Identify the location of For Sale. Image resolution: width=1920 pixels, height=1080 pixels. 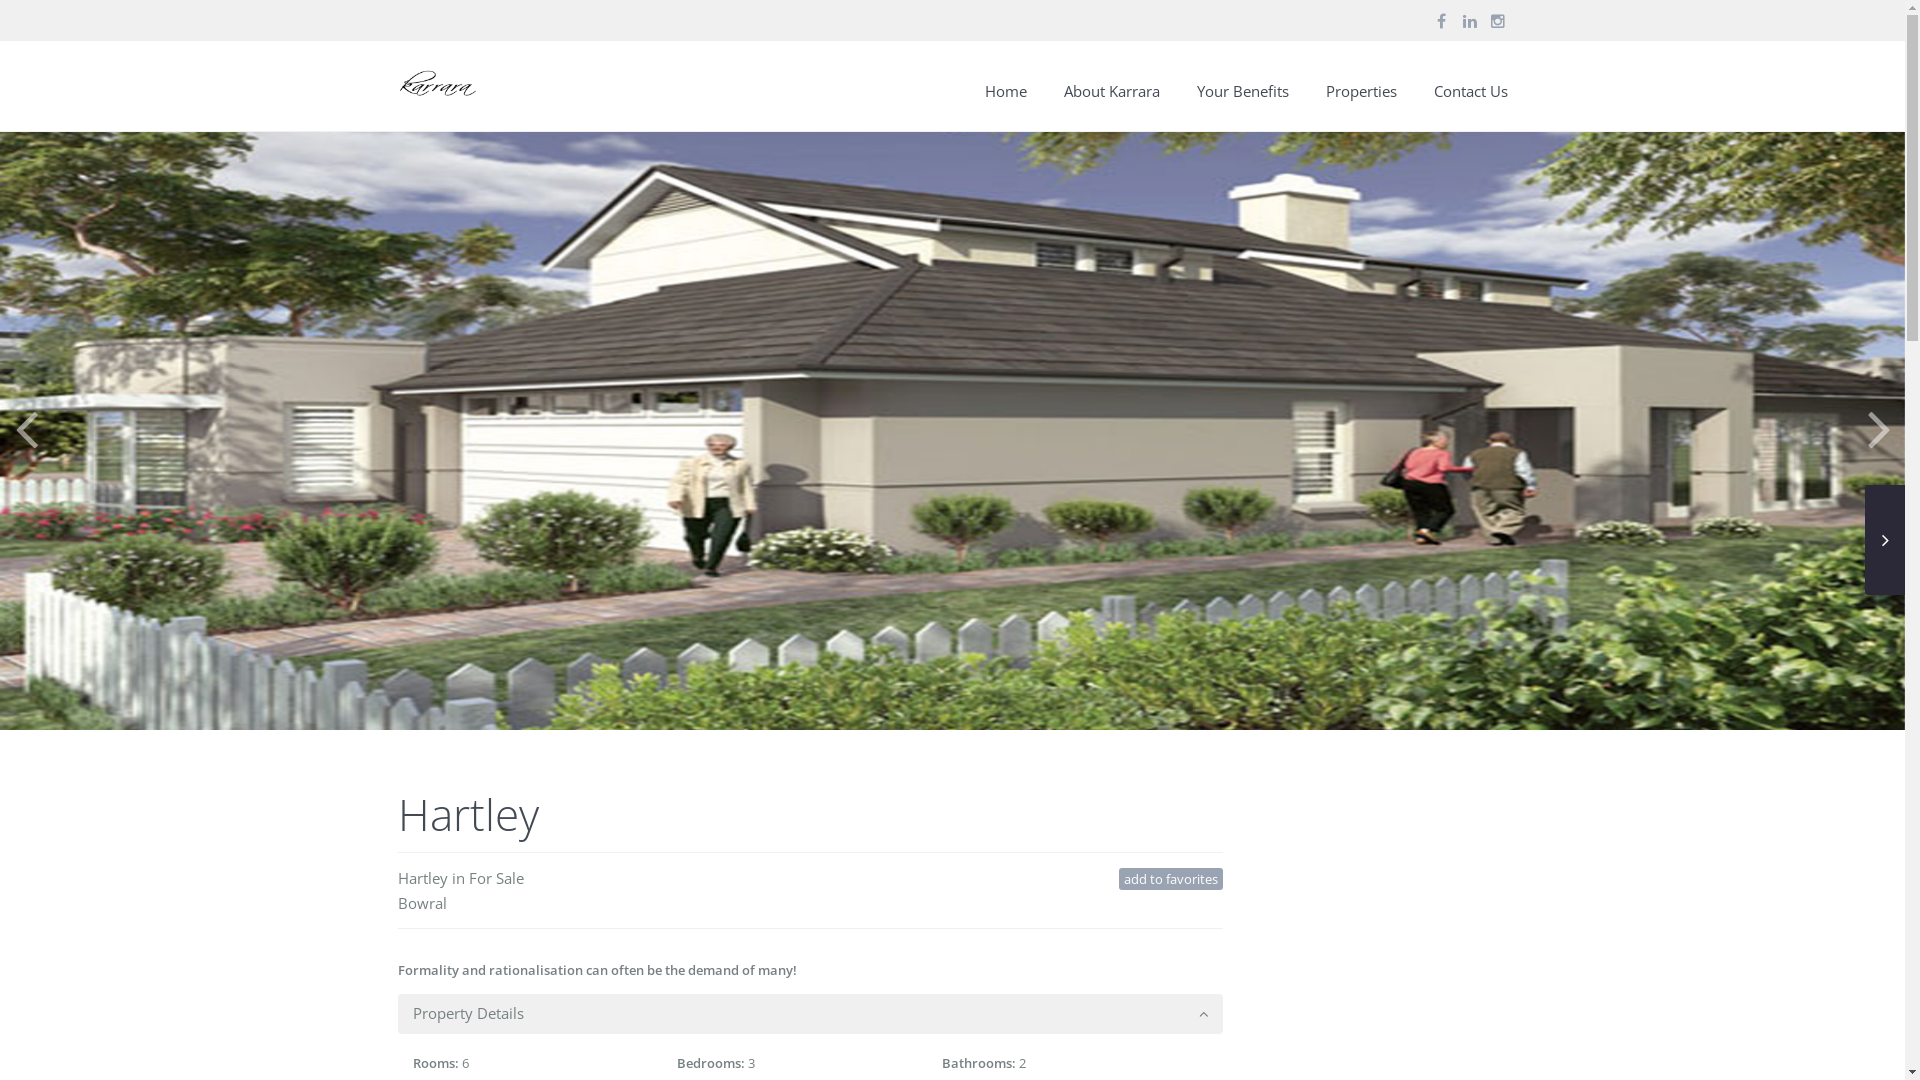
(496, 878).